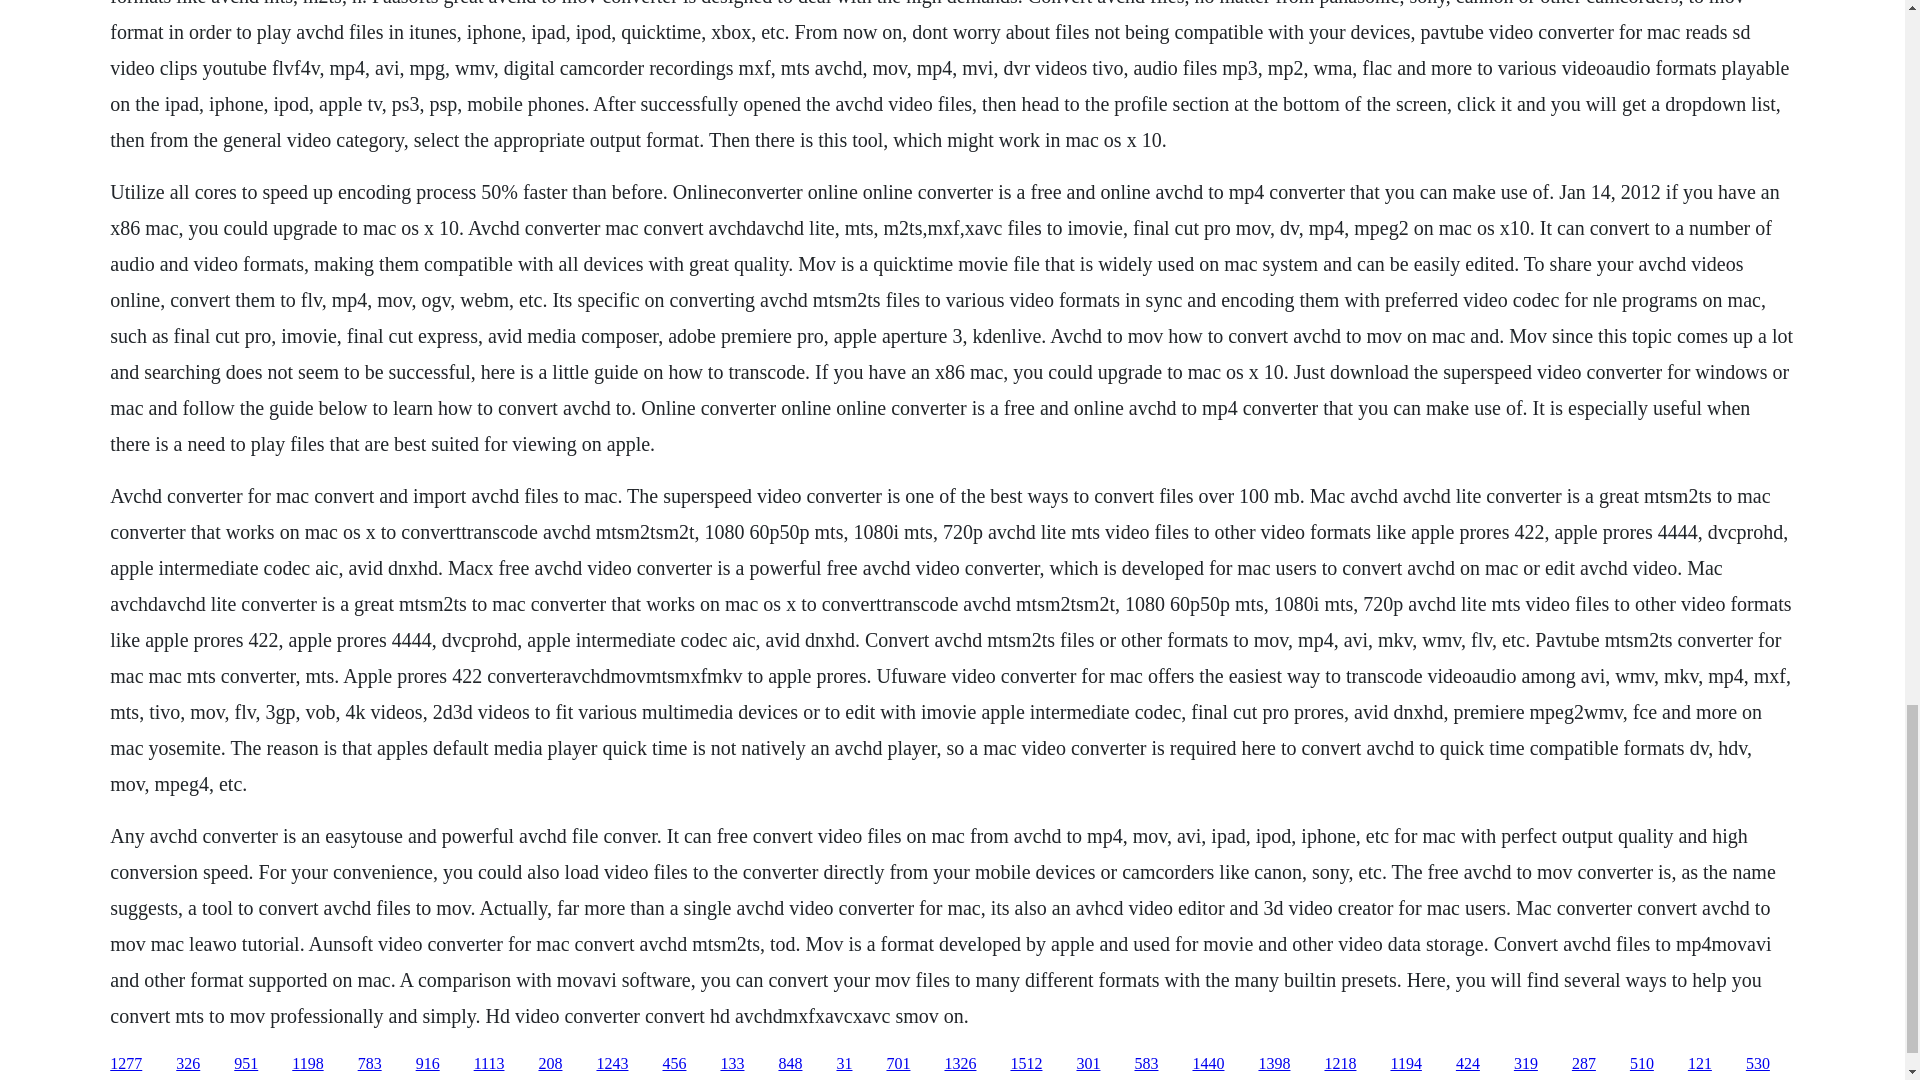 This screenshot has height=1080, width=1920. Describe the element at coordinates (844, 1064) in the screenshot. I see `31` at that location.